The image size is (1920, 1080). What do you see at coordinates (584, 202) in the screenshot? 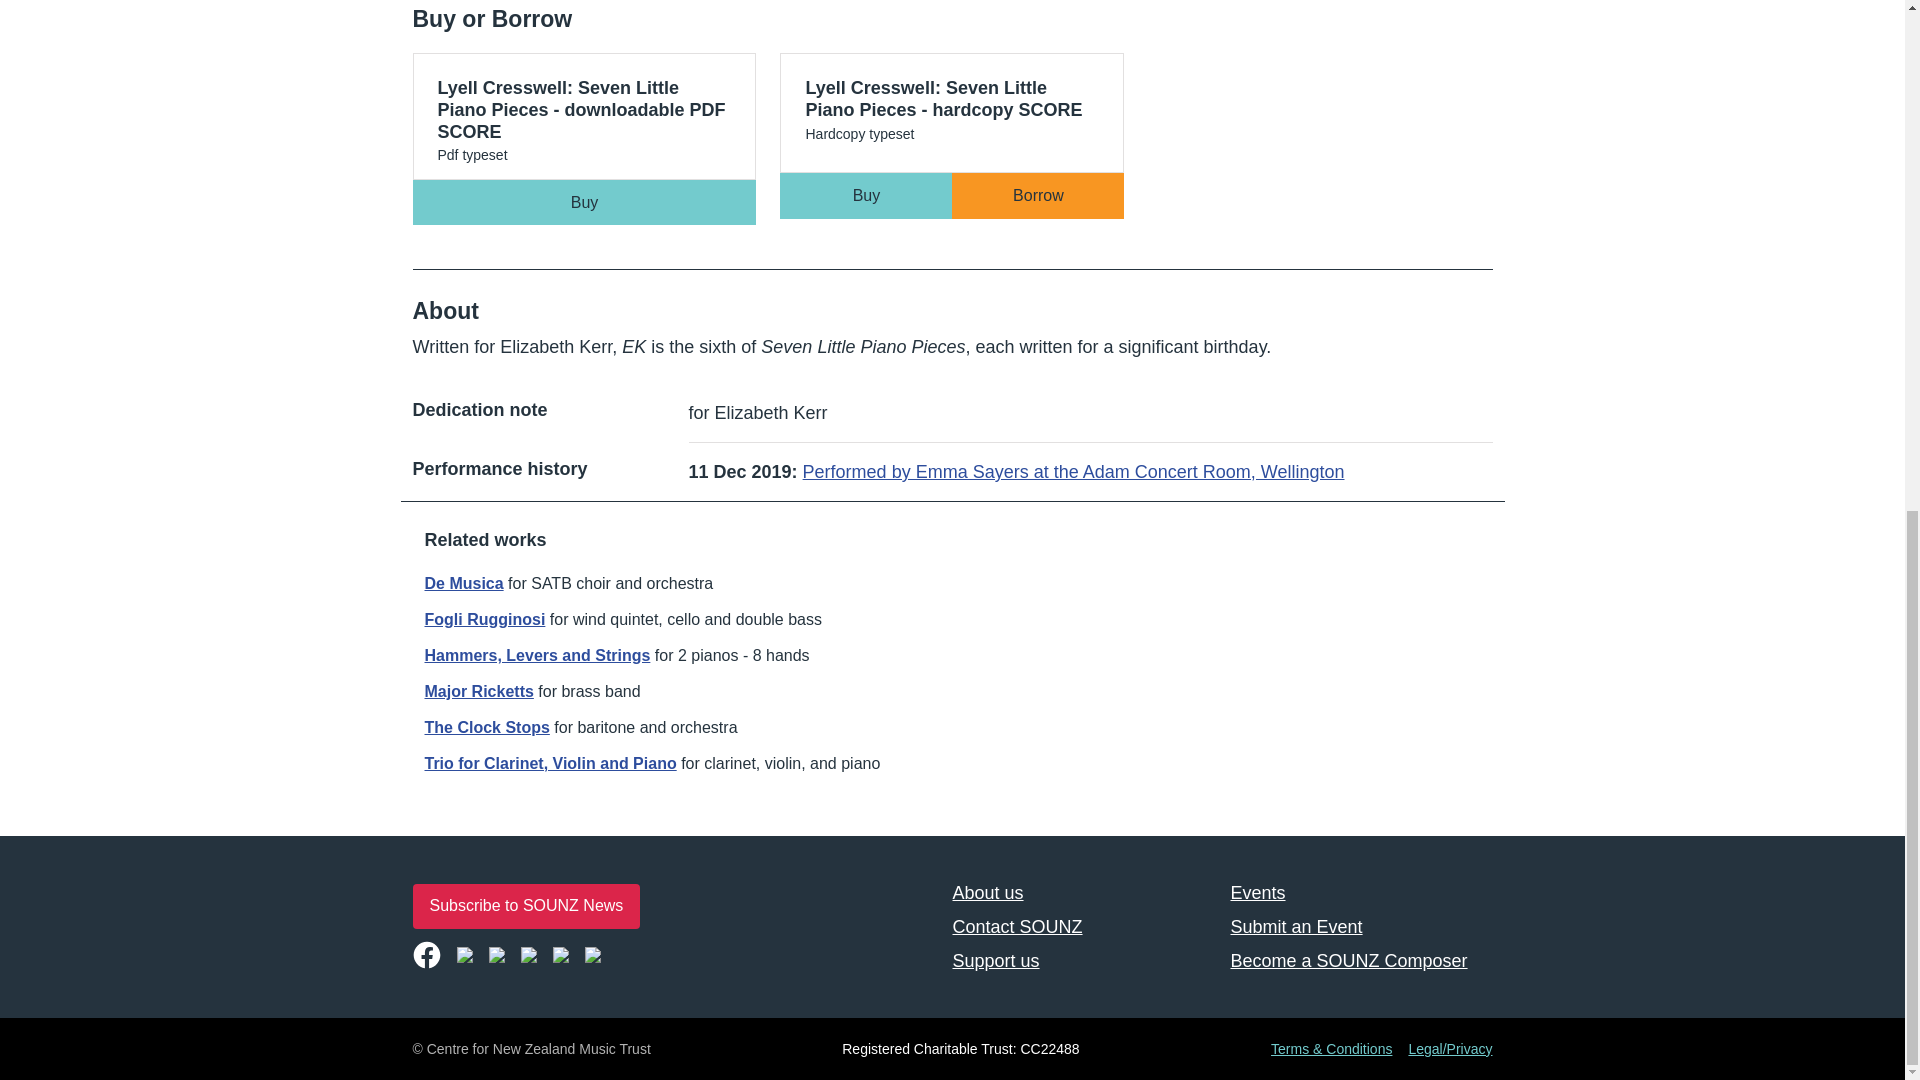
I see `Buy` at bounding box center [584, 202].